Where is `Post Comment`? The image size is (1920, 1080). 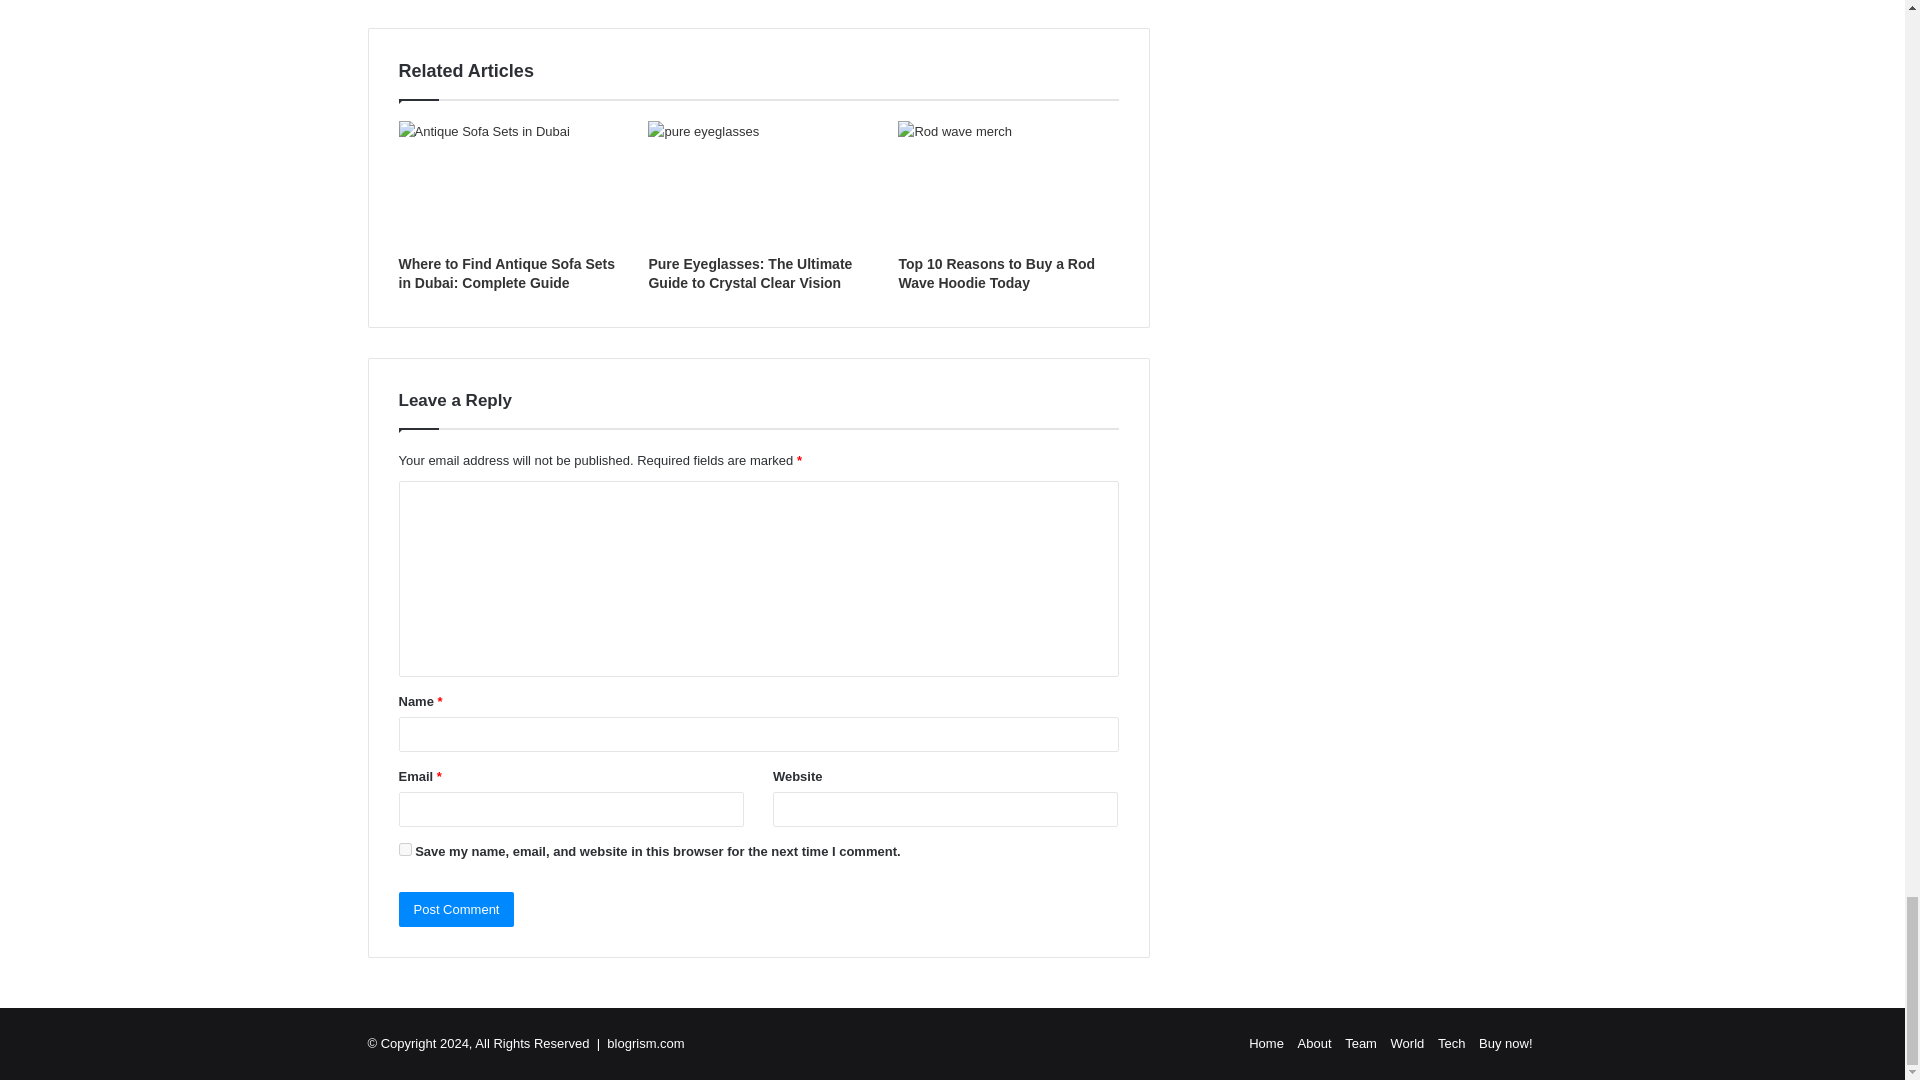 Post Comment is located at coordinates (456, 909).